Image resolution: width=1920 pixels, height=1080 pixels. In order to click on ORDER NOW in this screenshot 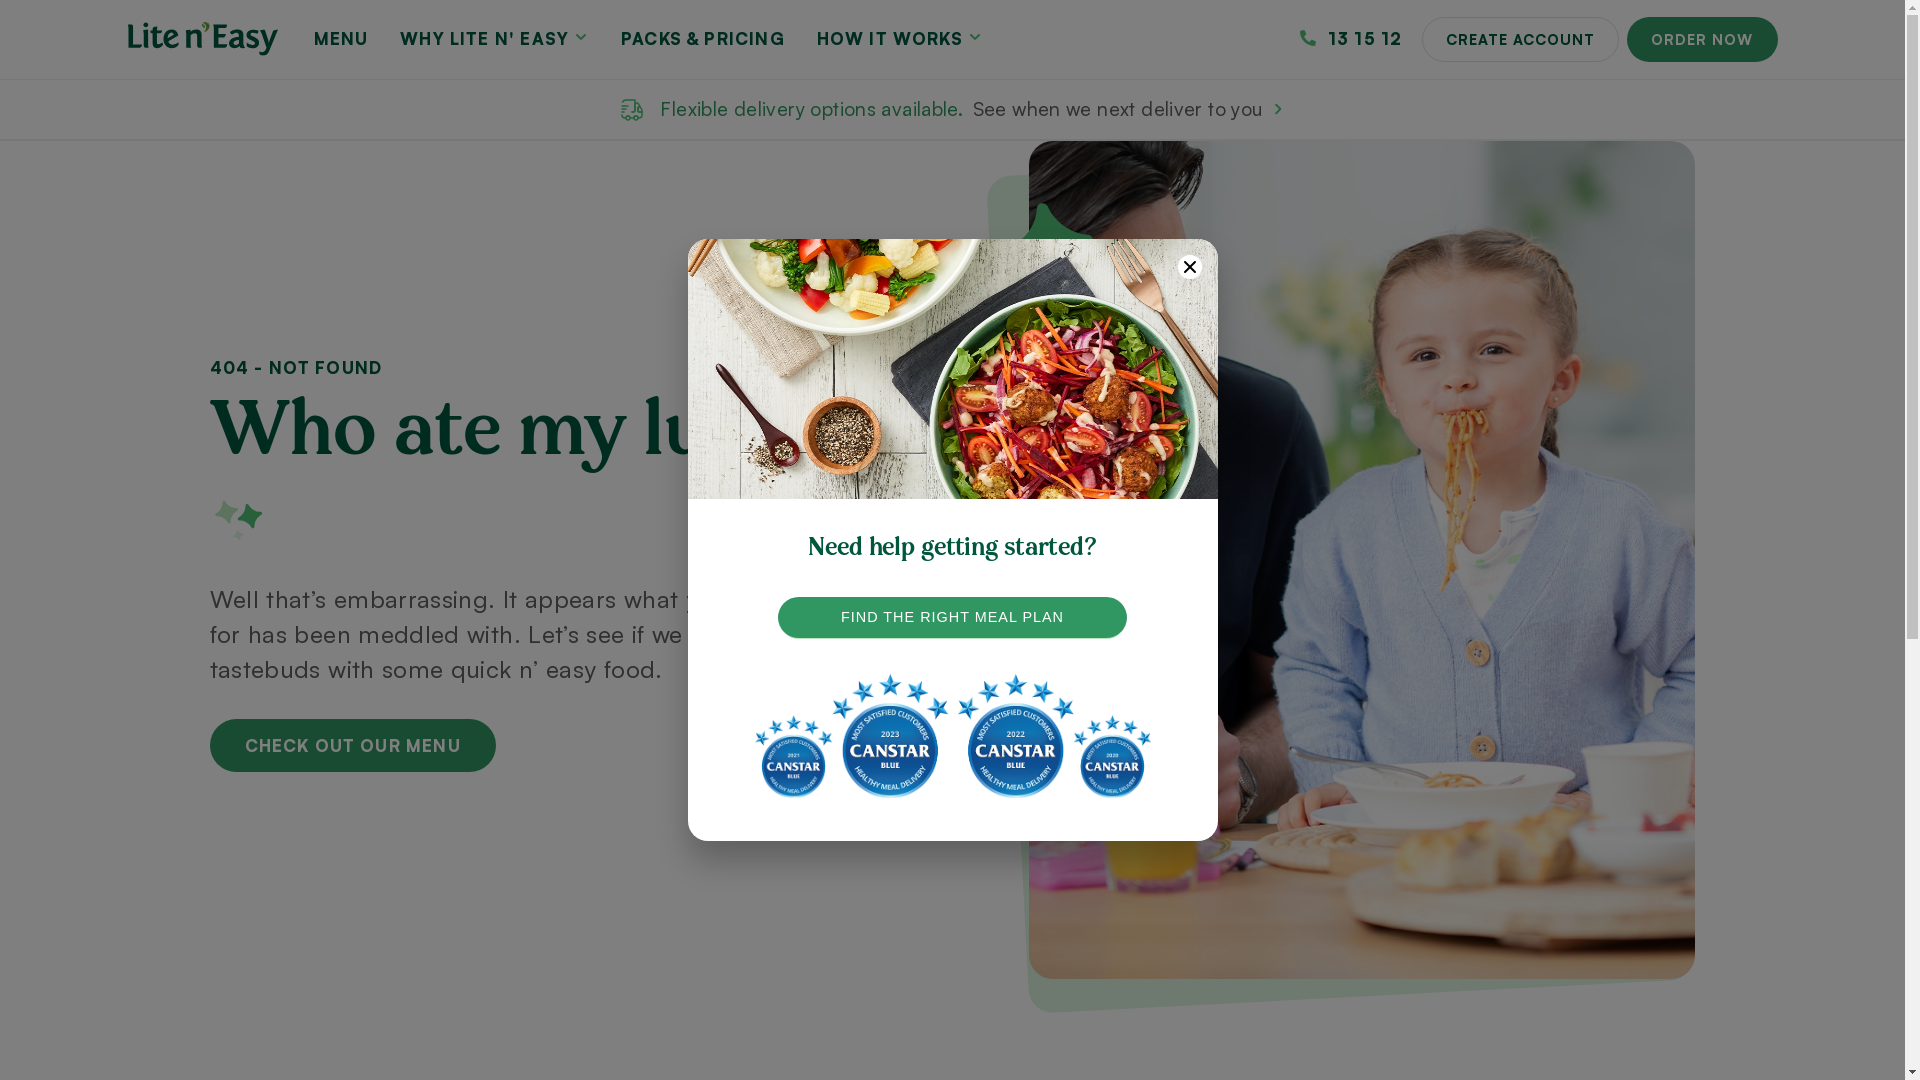, I will do `click(1702, 40)`.